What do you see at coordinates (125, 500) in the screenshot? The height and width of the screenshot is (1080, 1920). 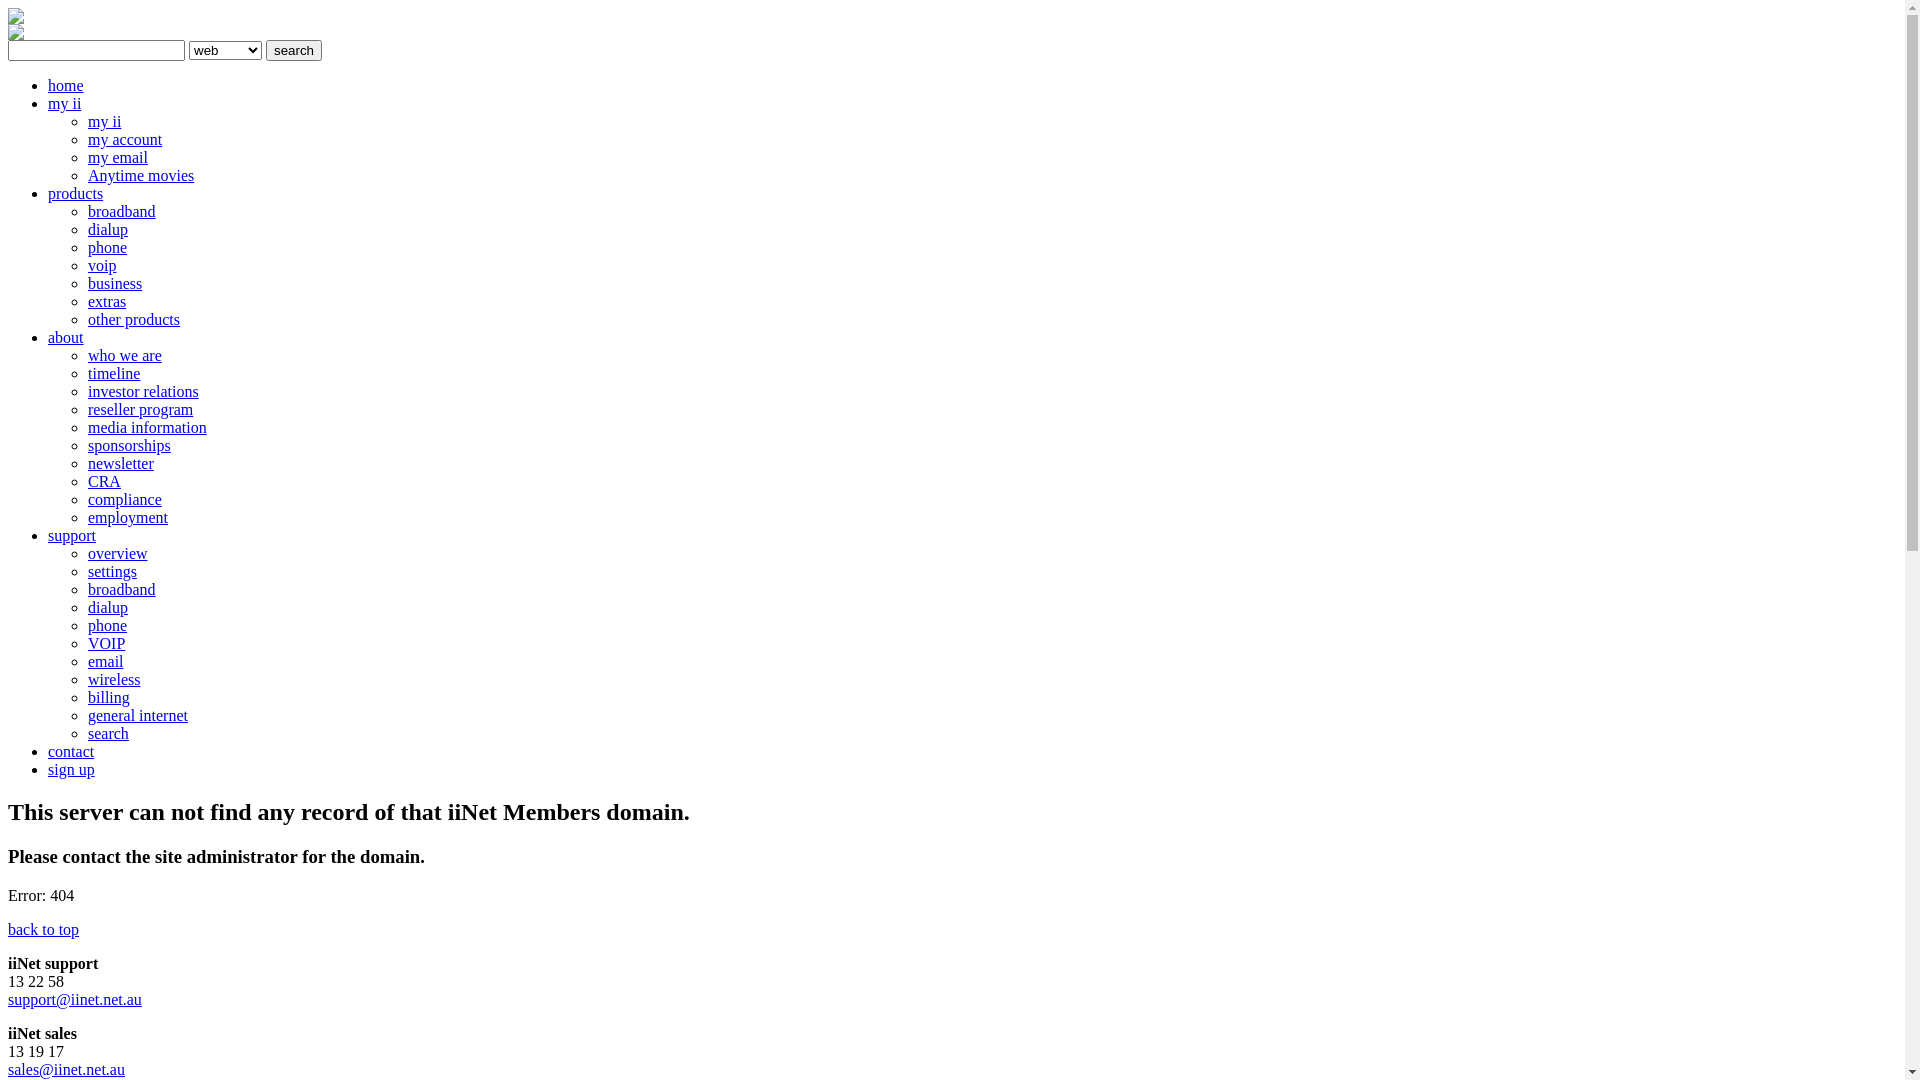 I see `compliance` at bounding box center [125, 500].